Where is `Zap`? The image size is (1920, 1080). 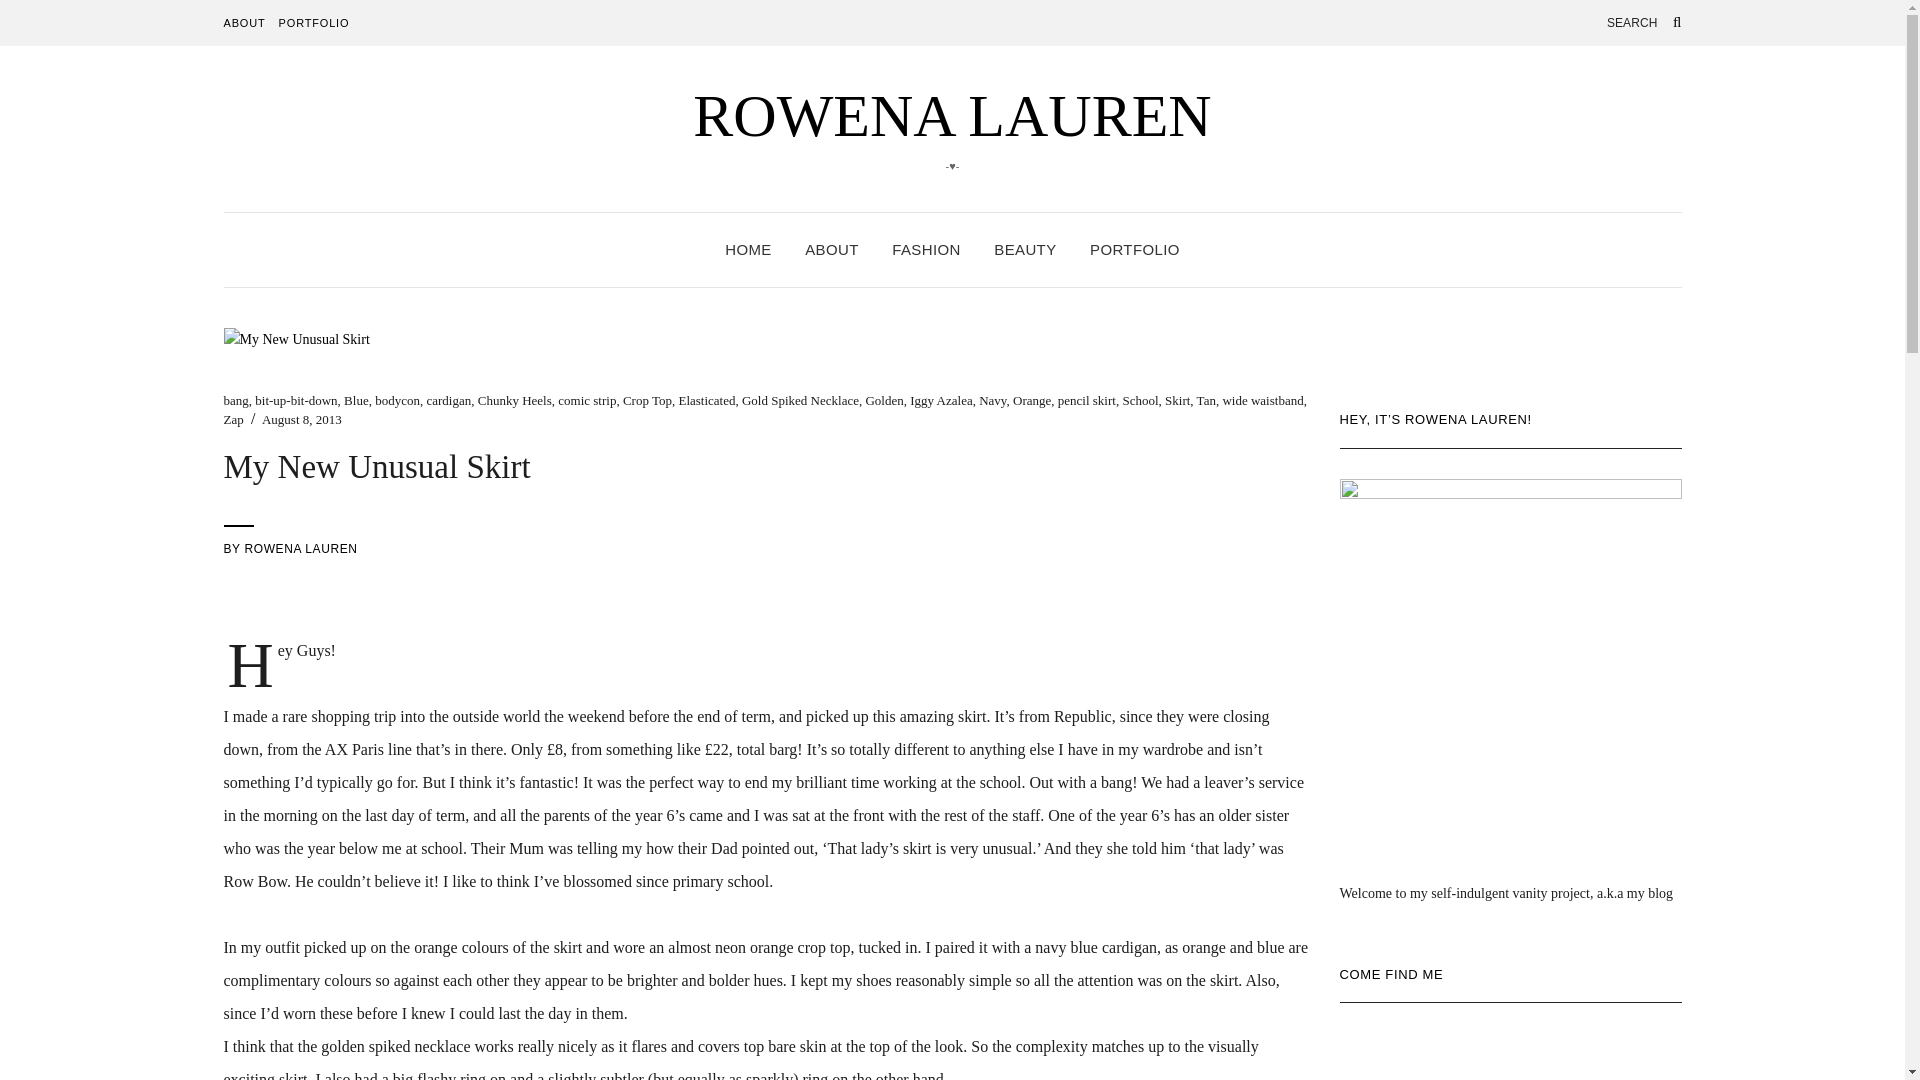 Zap is located at coordinates (234, 418).